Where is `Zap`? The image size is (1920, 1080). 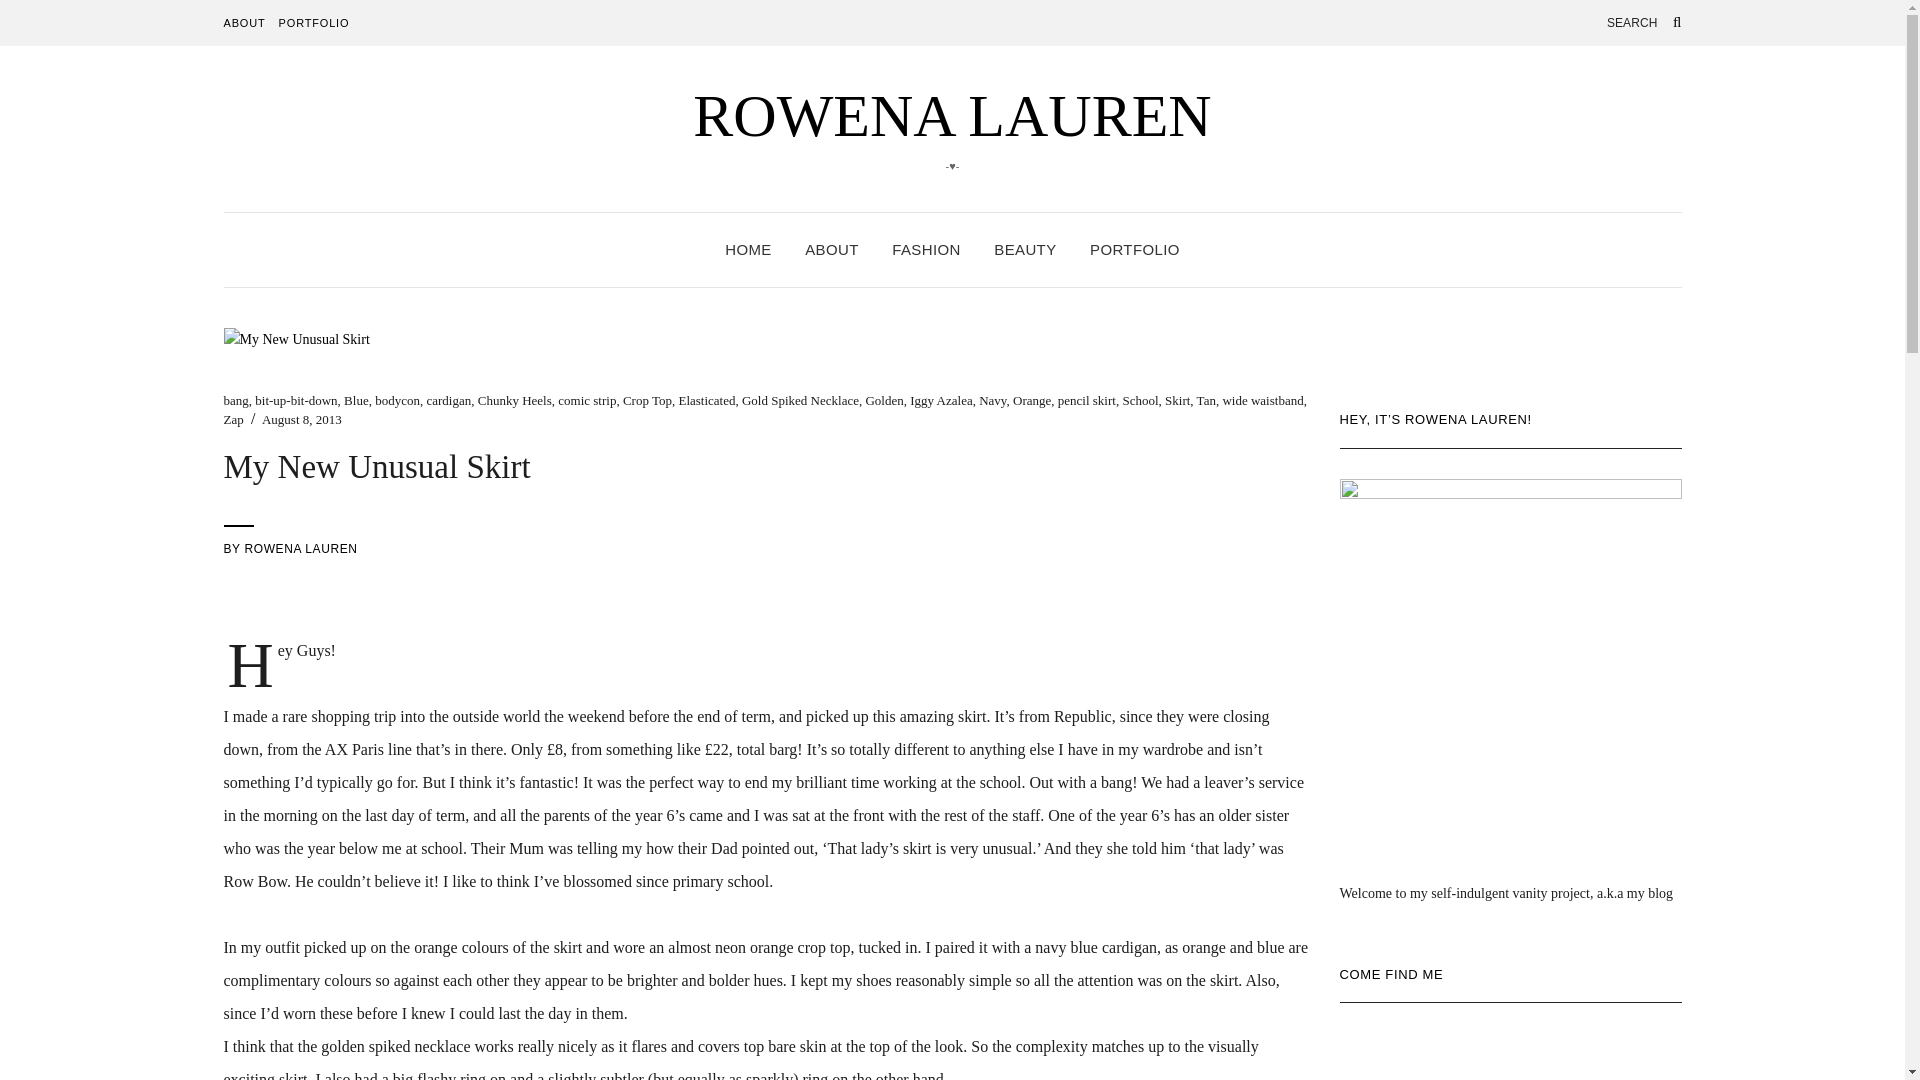 Zap is located at coordinates (234, 418).